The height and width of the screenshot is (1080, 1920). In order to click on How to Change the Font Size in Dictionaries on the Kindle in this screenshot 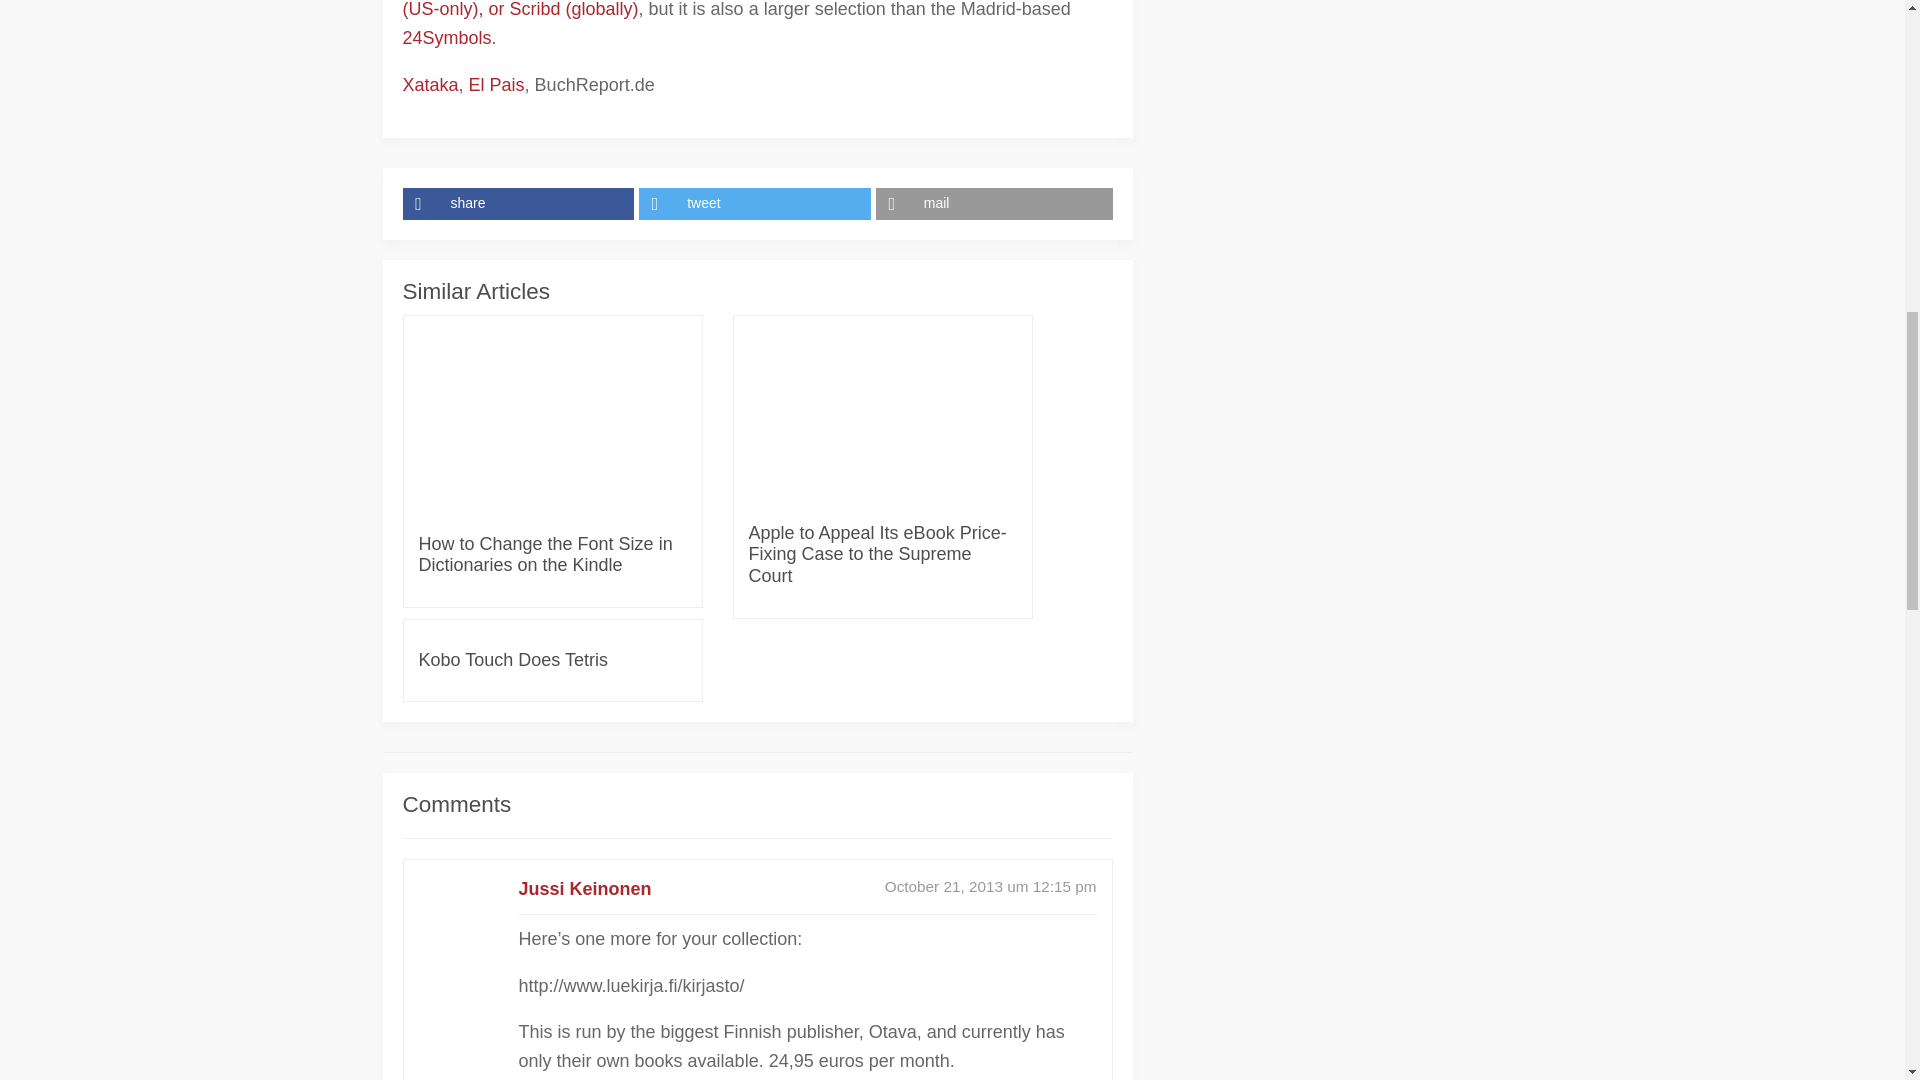, I will do `click(552, 554)`.